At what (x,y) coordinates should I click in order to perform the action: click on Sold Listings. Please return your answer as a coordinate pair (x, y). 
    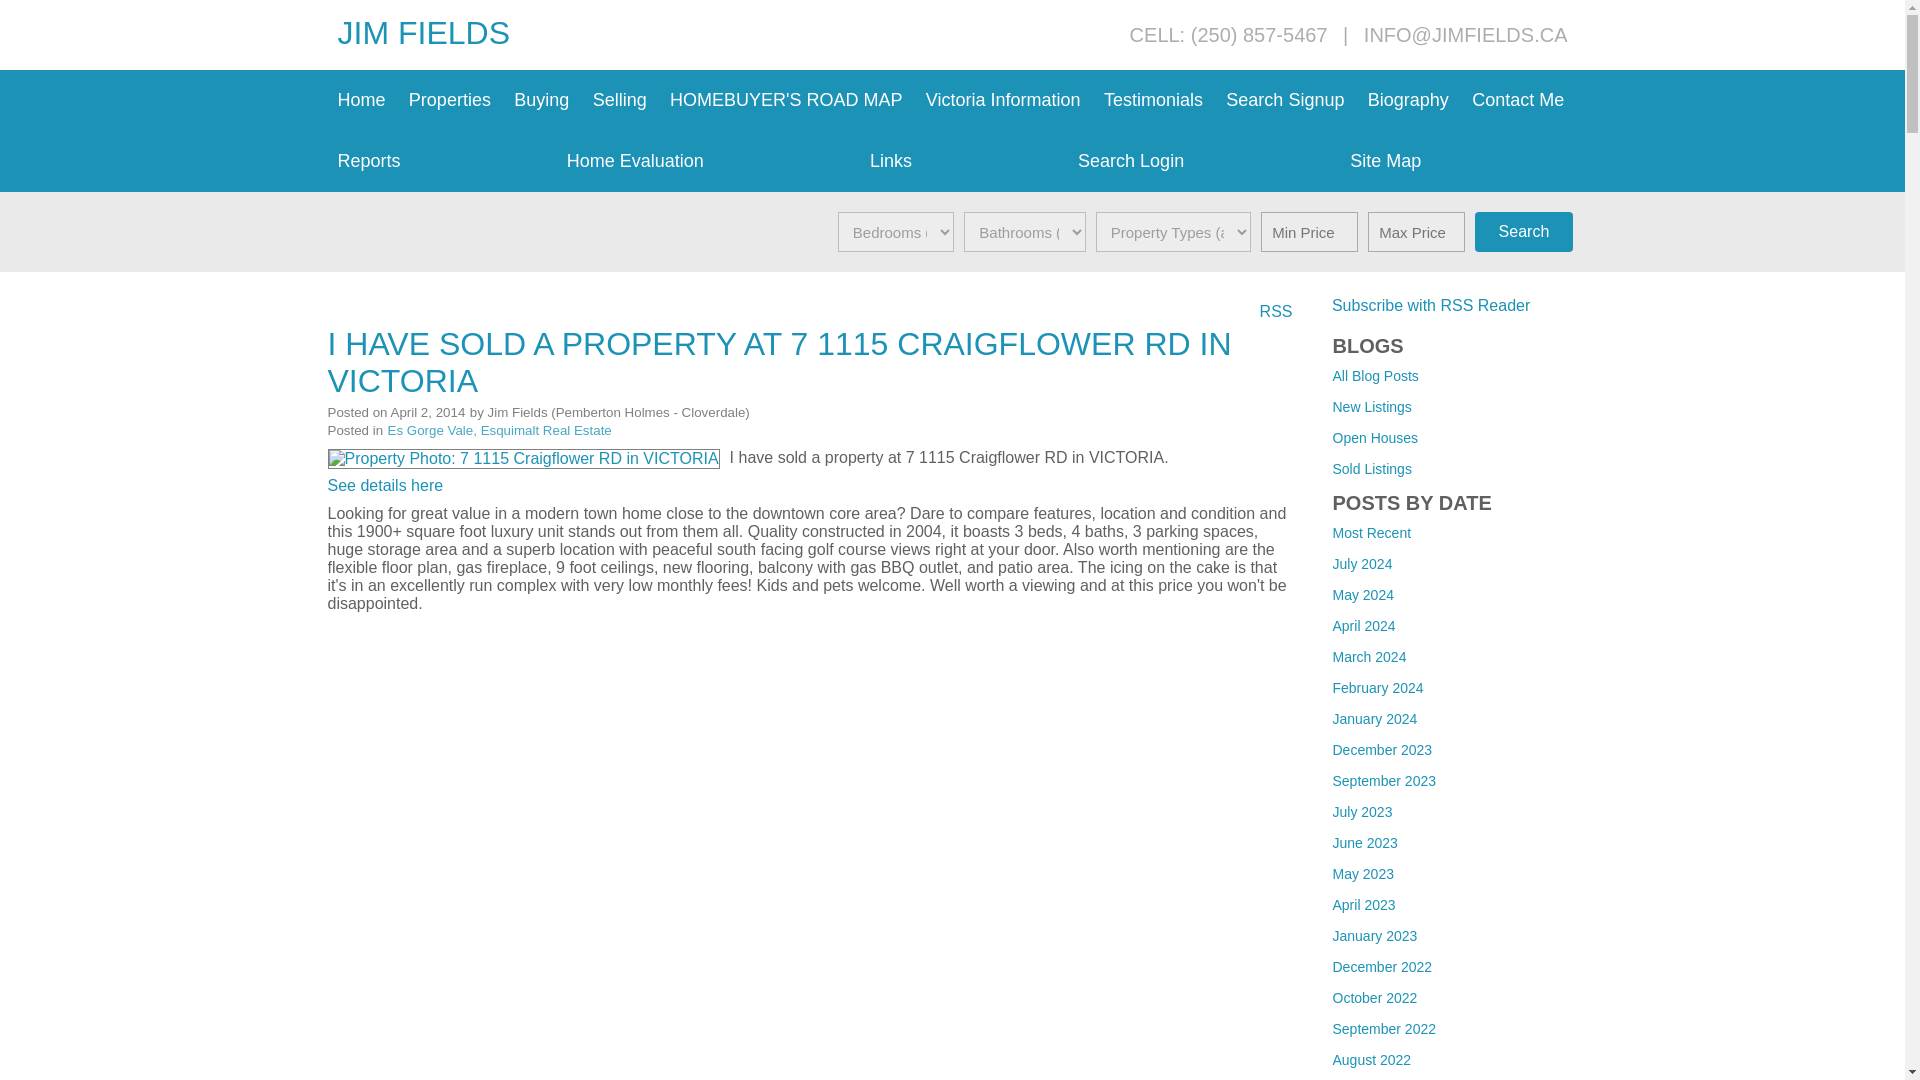
    Looking at the image, I should click on (1372, 469).